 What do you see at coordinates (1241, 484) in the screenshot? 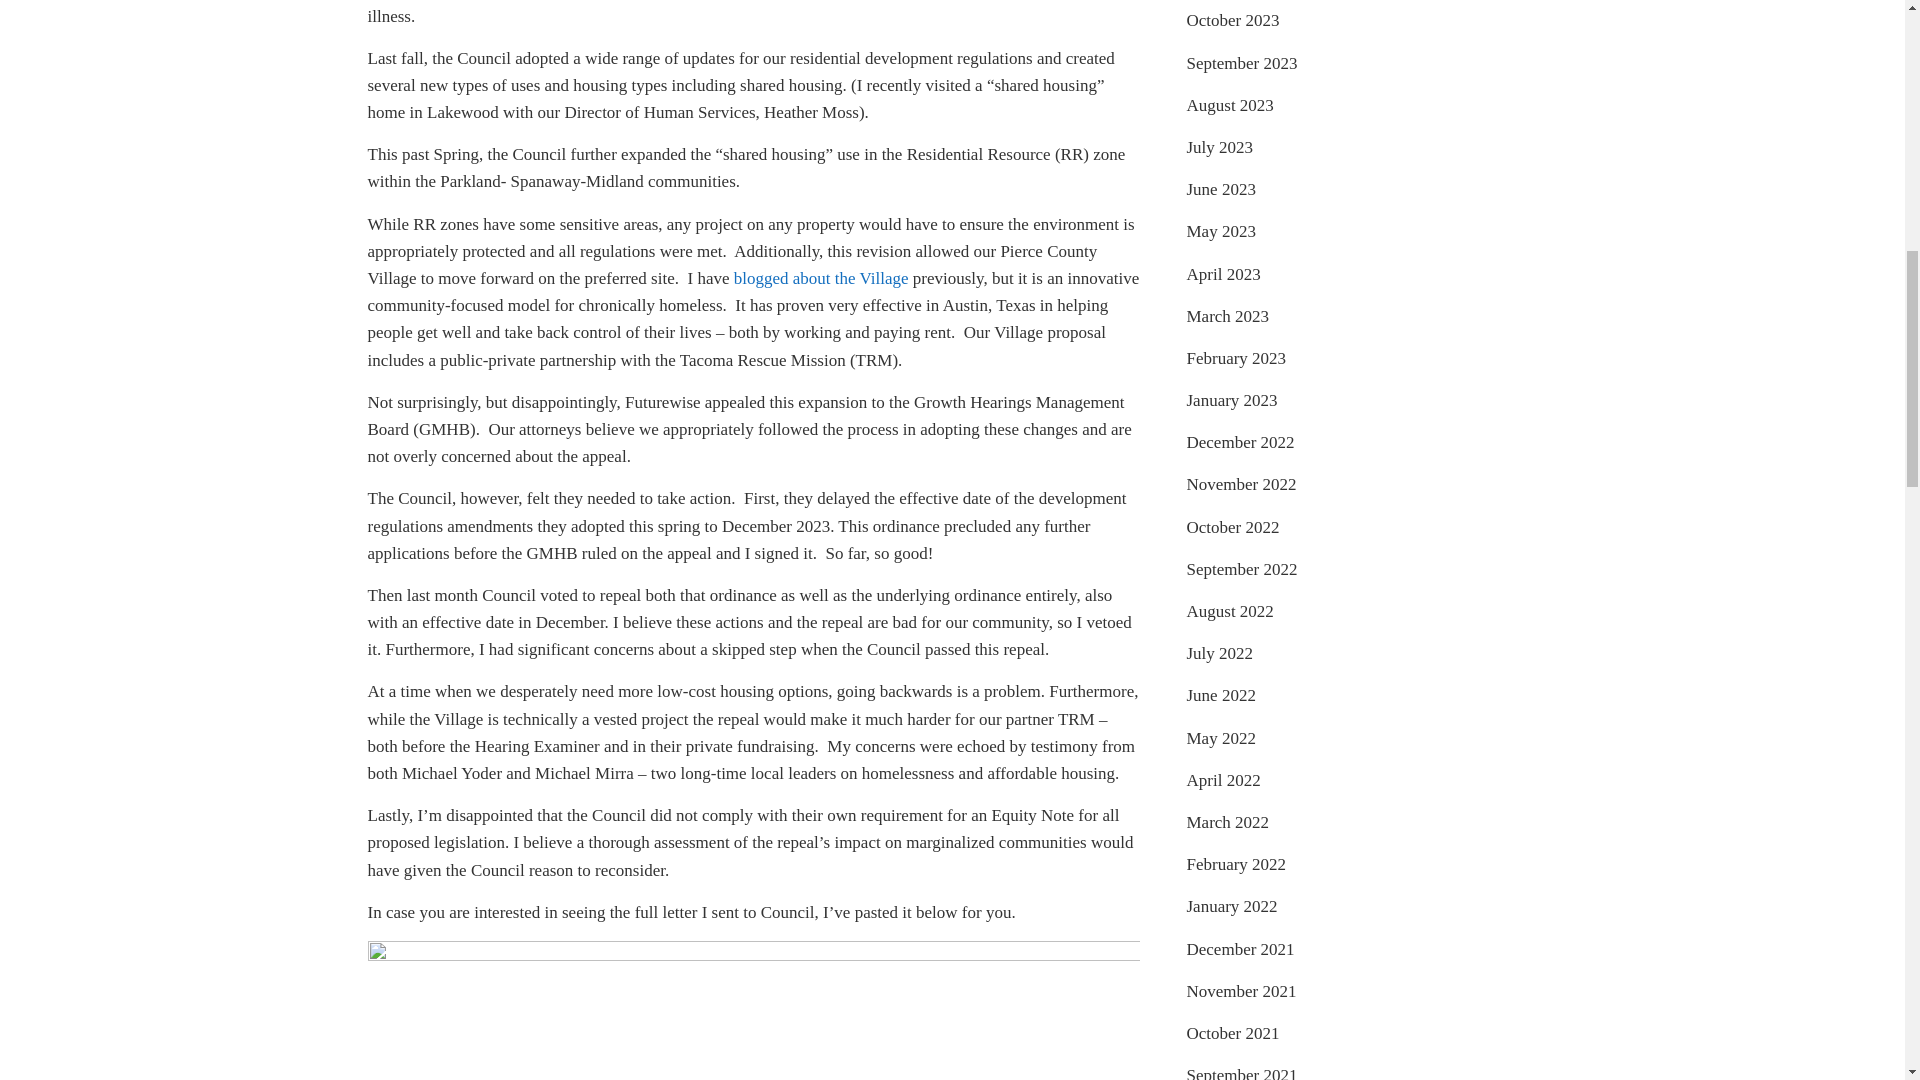
I see `November 2022` at bounding box center [1241, 484].